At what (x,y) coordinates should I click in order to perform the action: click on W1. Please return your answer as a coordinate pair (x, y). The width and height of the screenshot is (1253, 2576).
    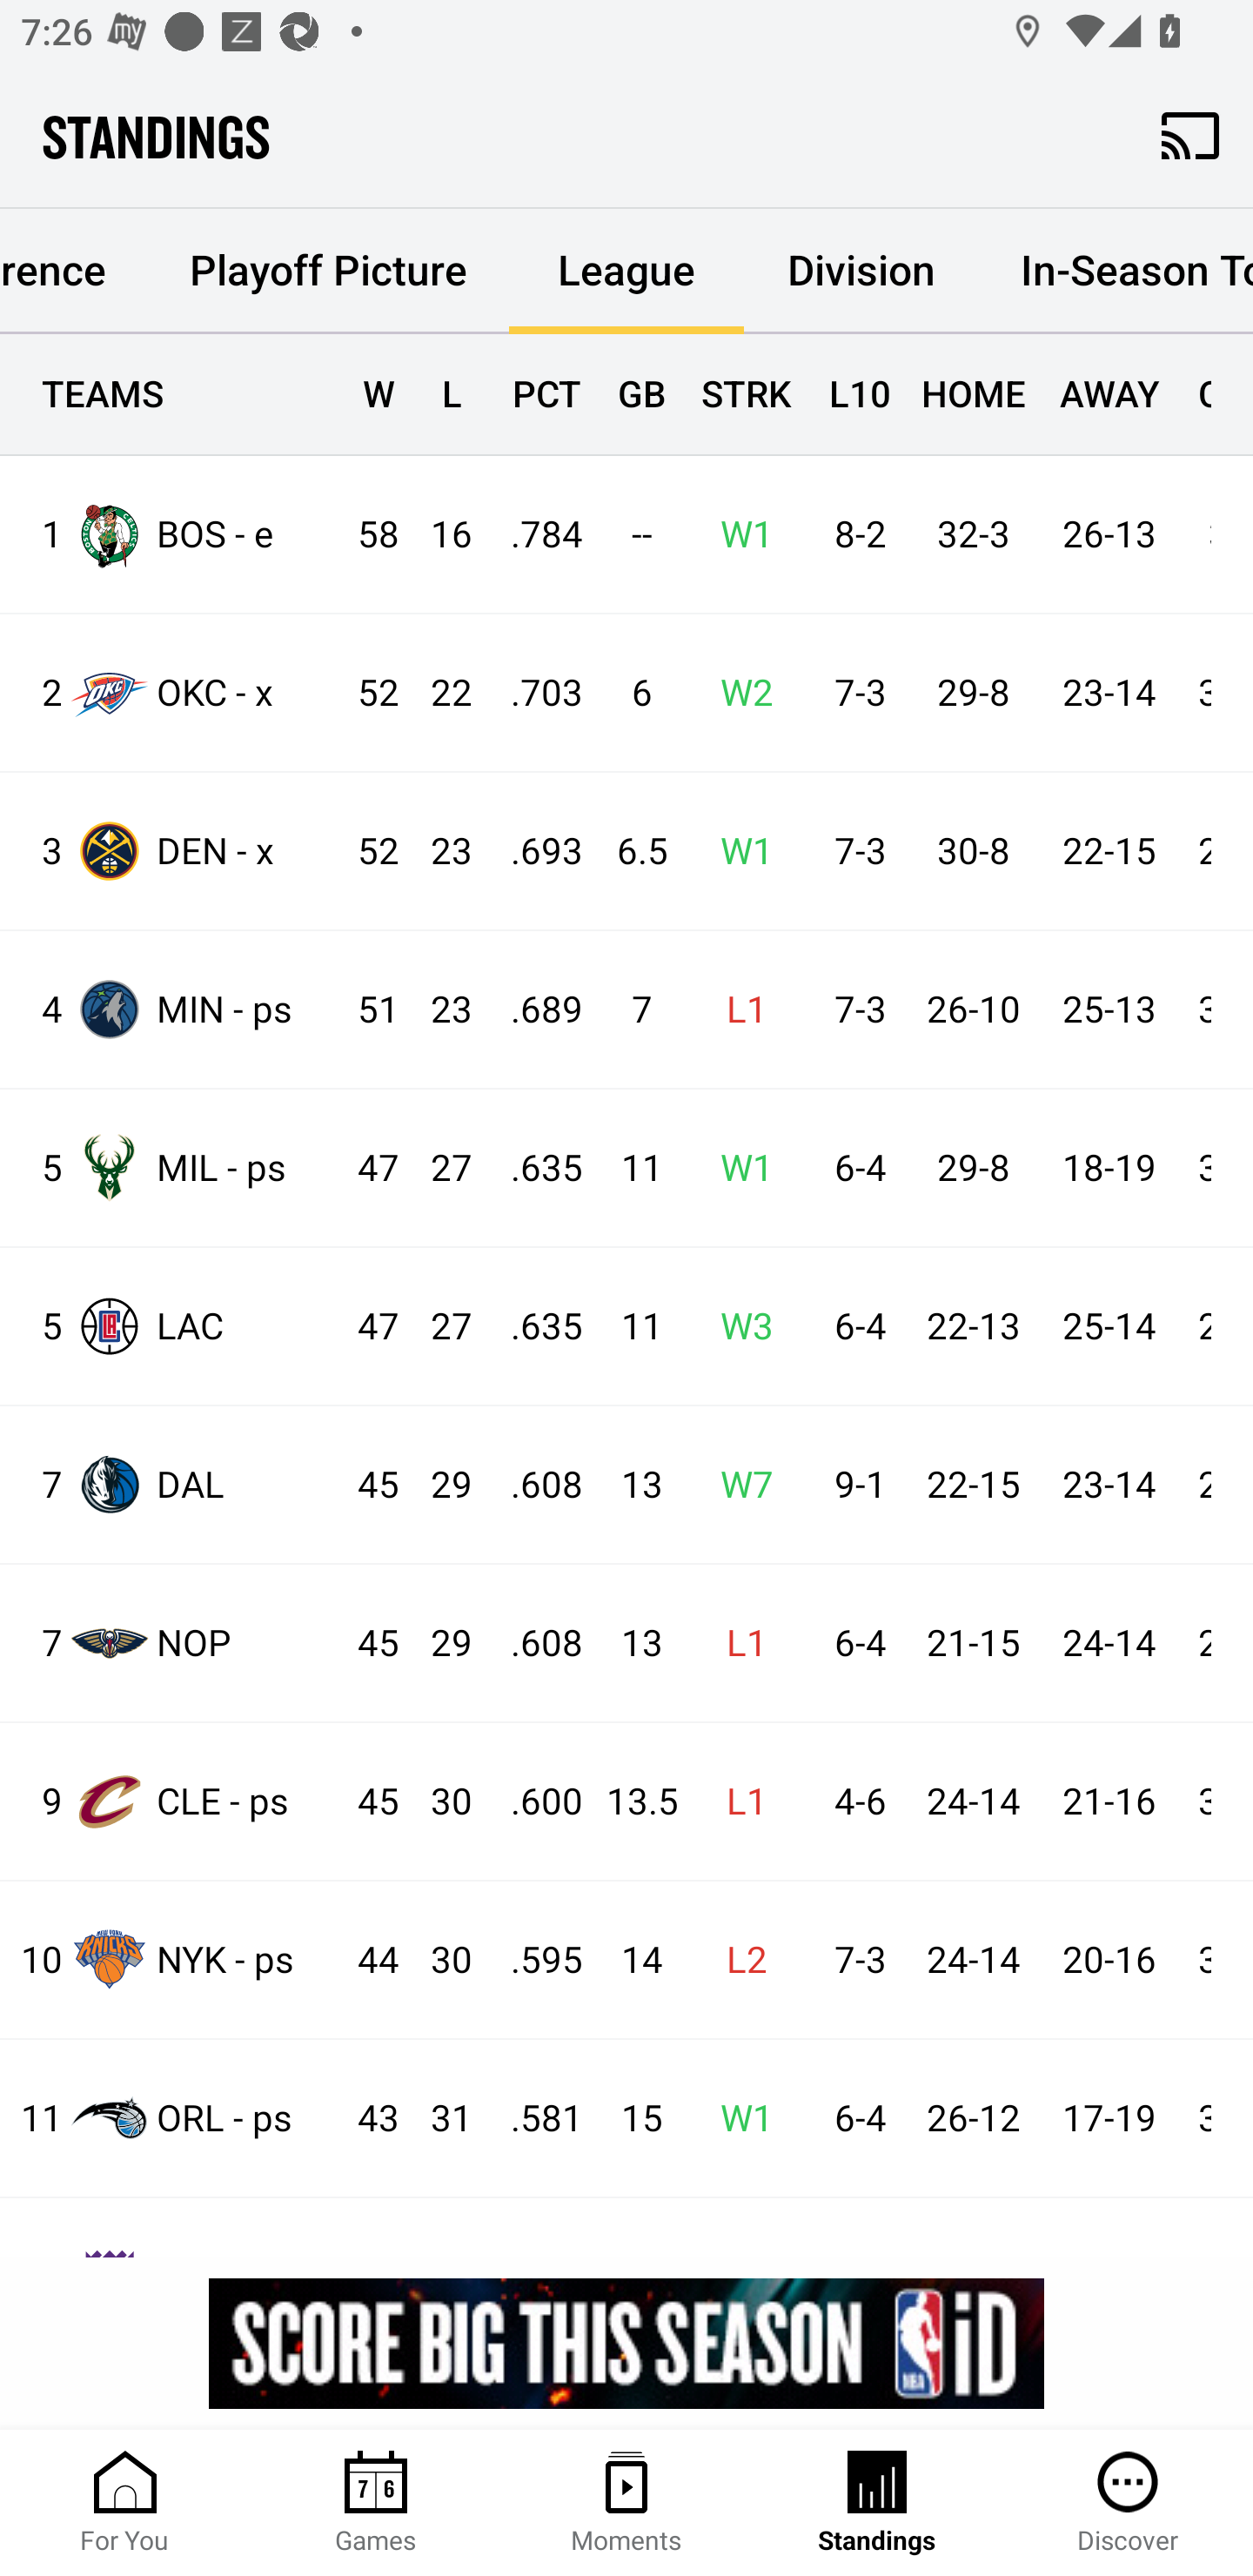
    Looking at the image, I should click on (738, 2118).